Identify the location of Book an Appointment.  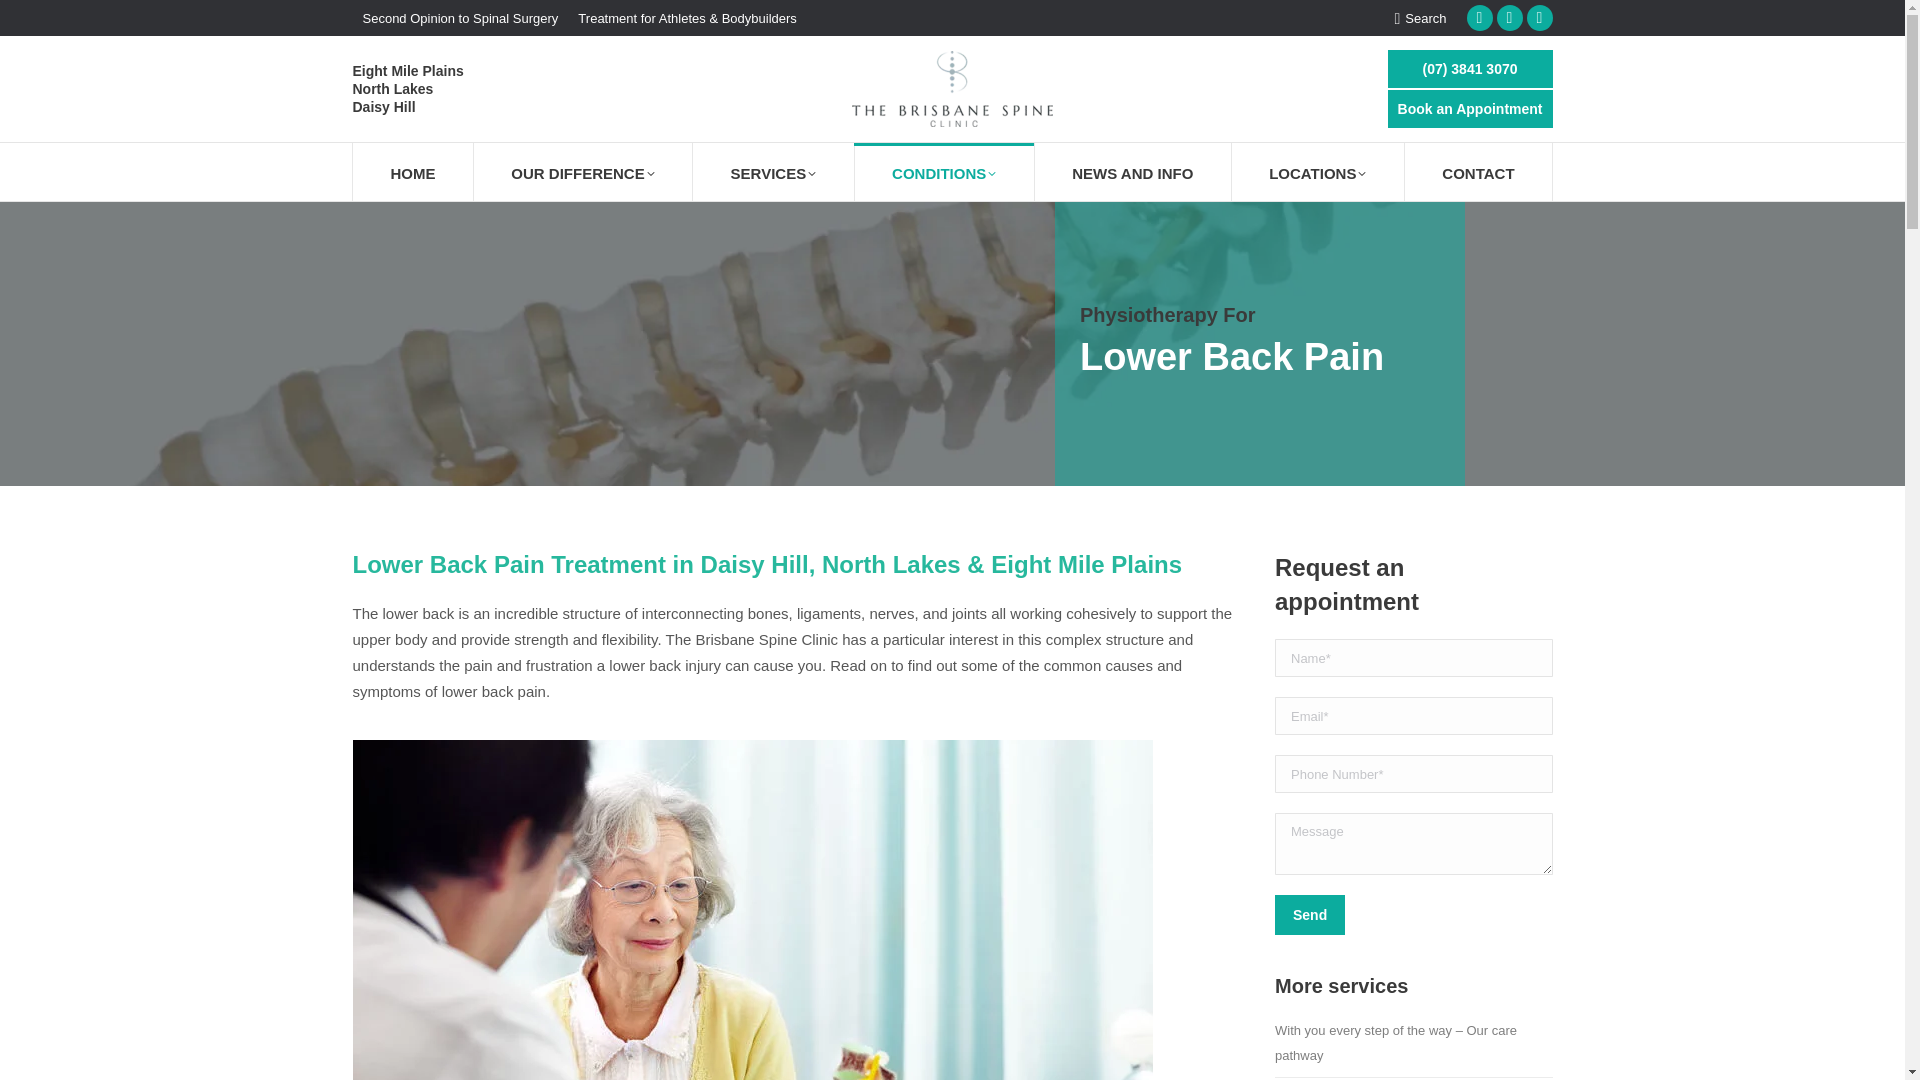
(1470, 108).